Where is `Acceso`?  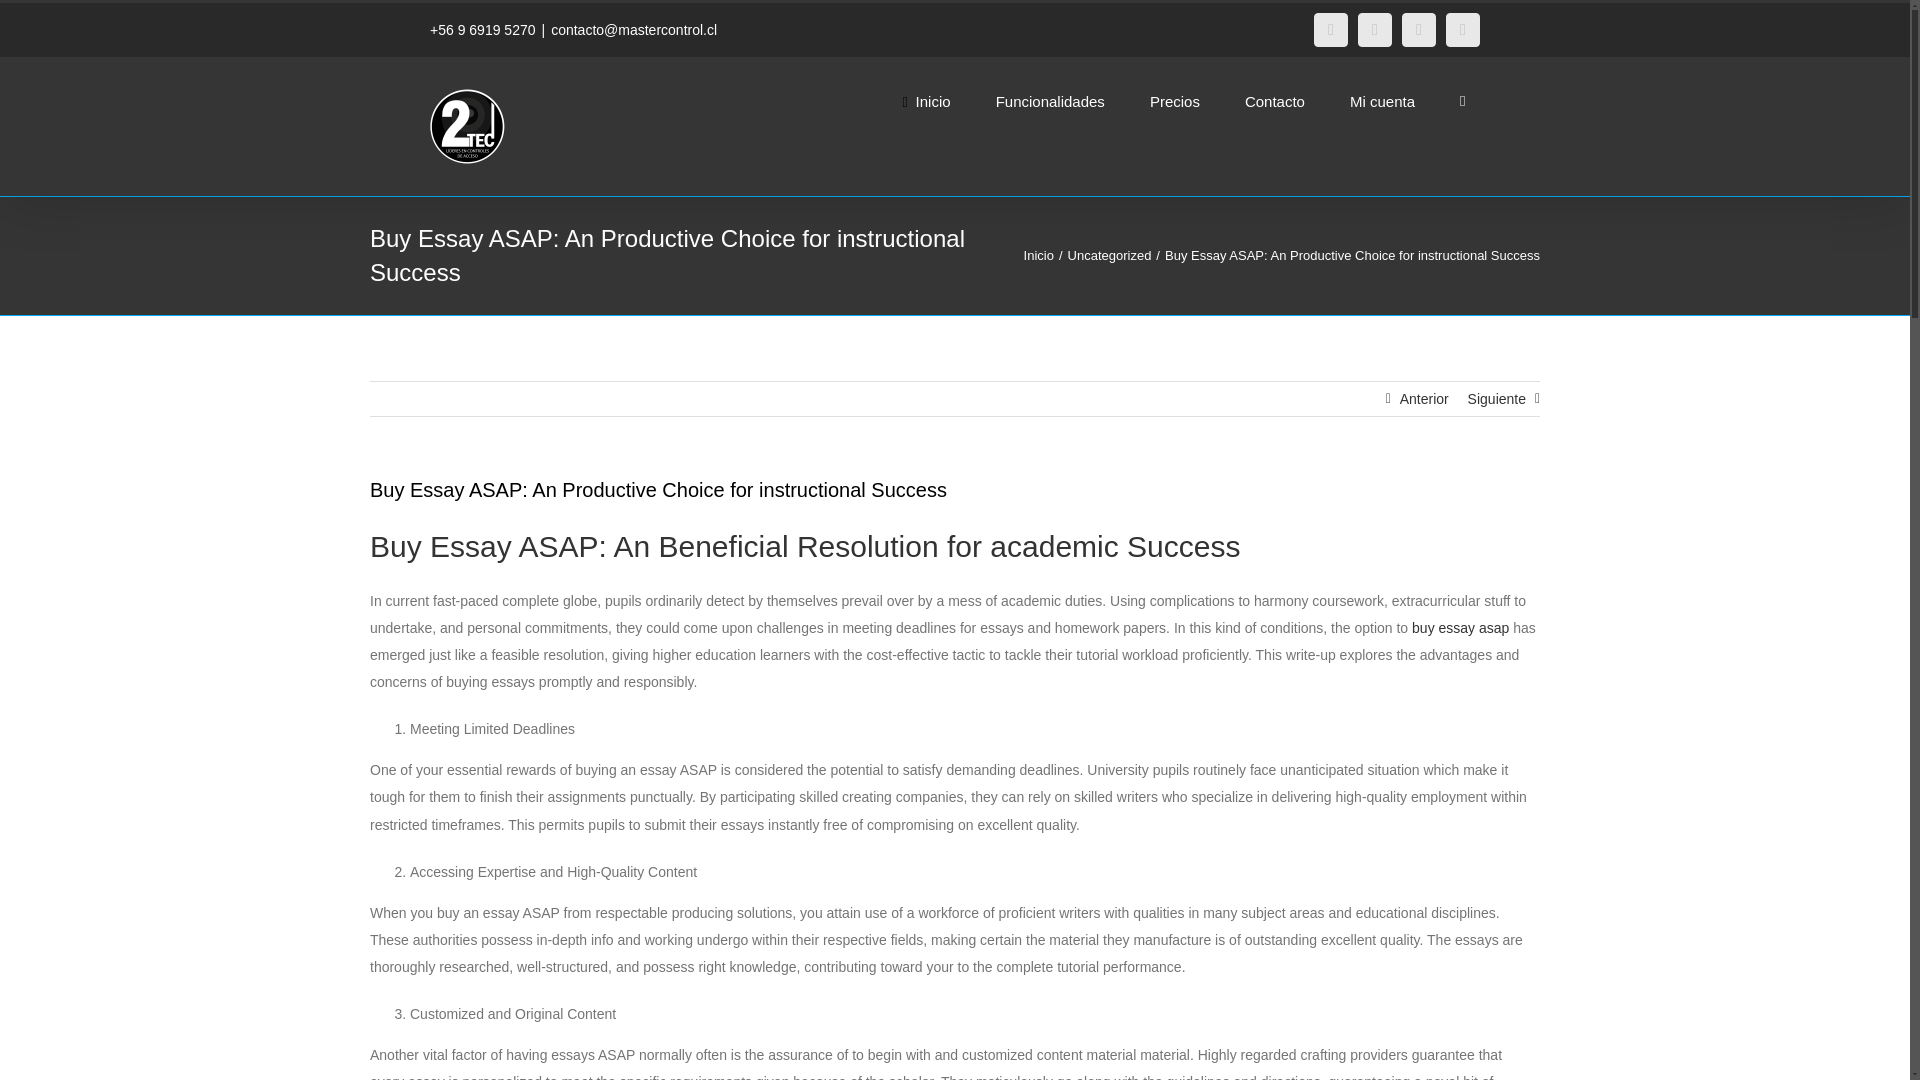 Acceso is located at coordinates (1470, 316).